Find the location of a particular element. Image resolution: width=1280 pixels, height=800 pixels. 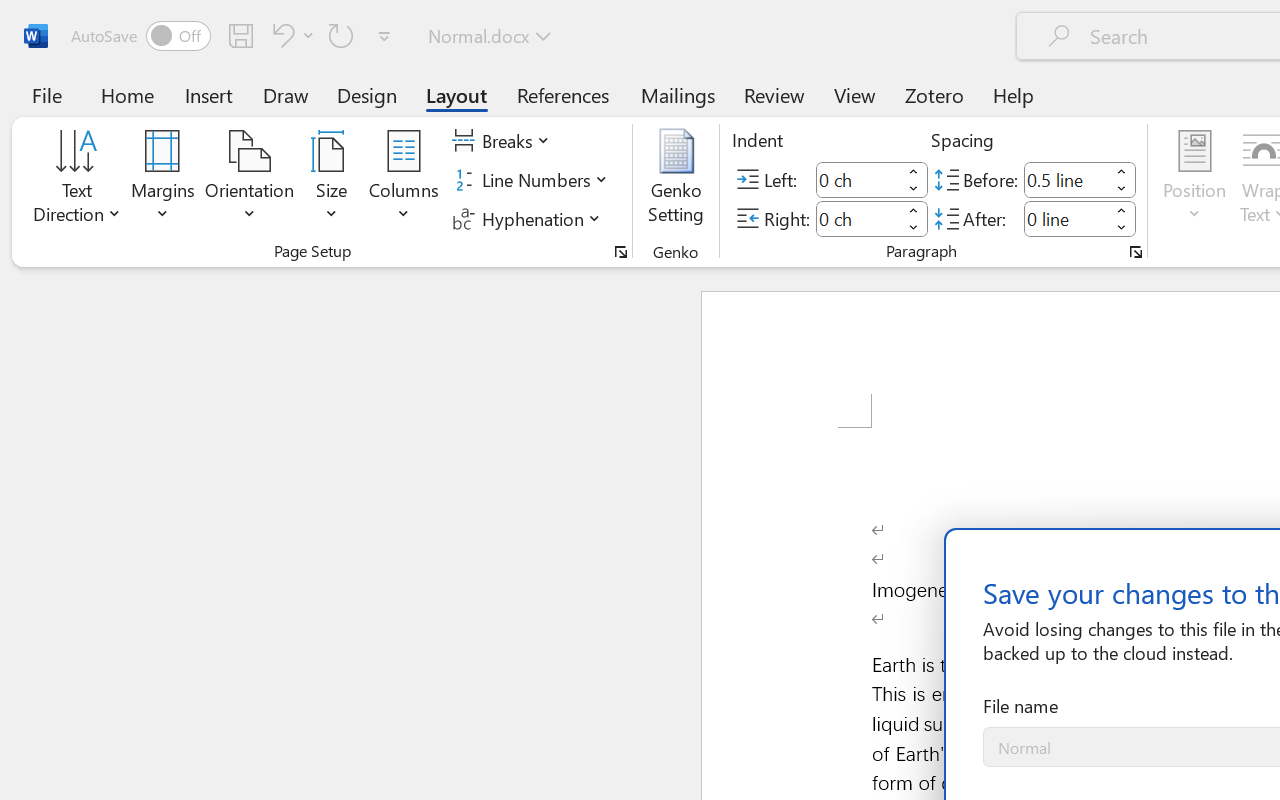

Page Setup... is located at coordinates (621, 252).